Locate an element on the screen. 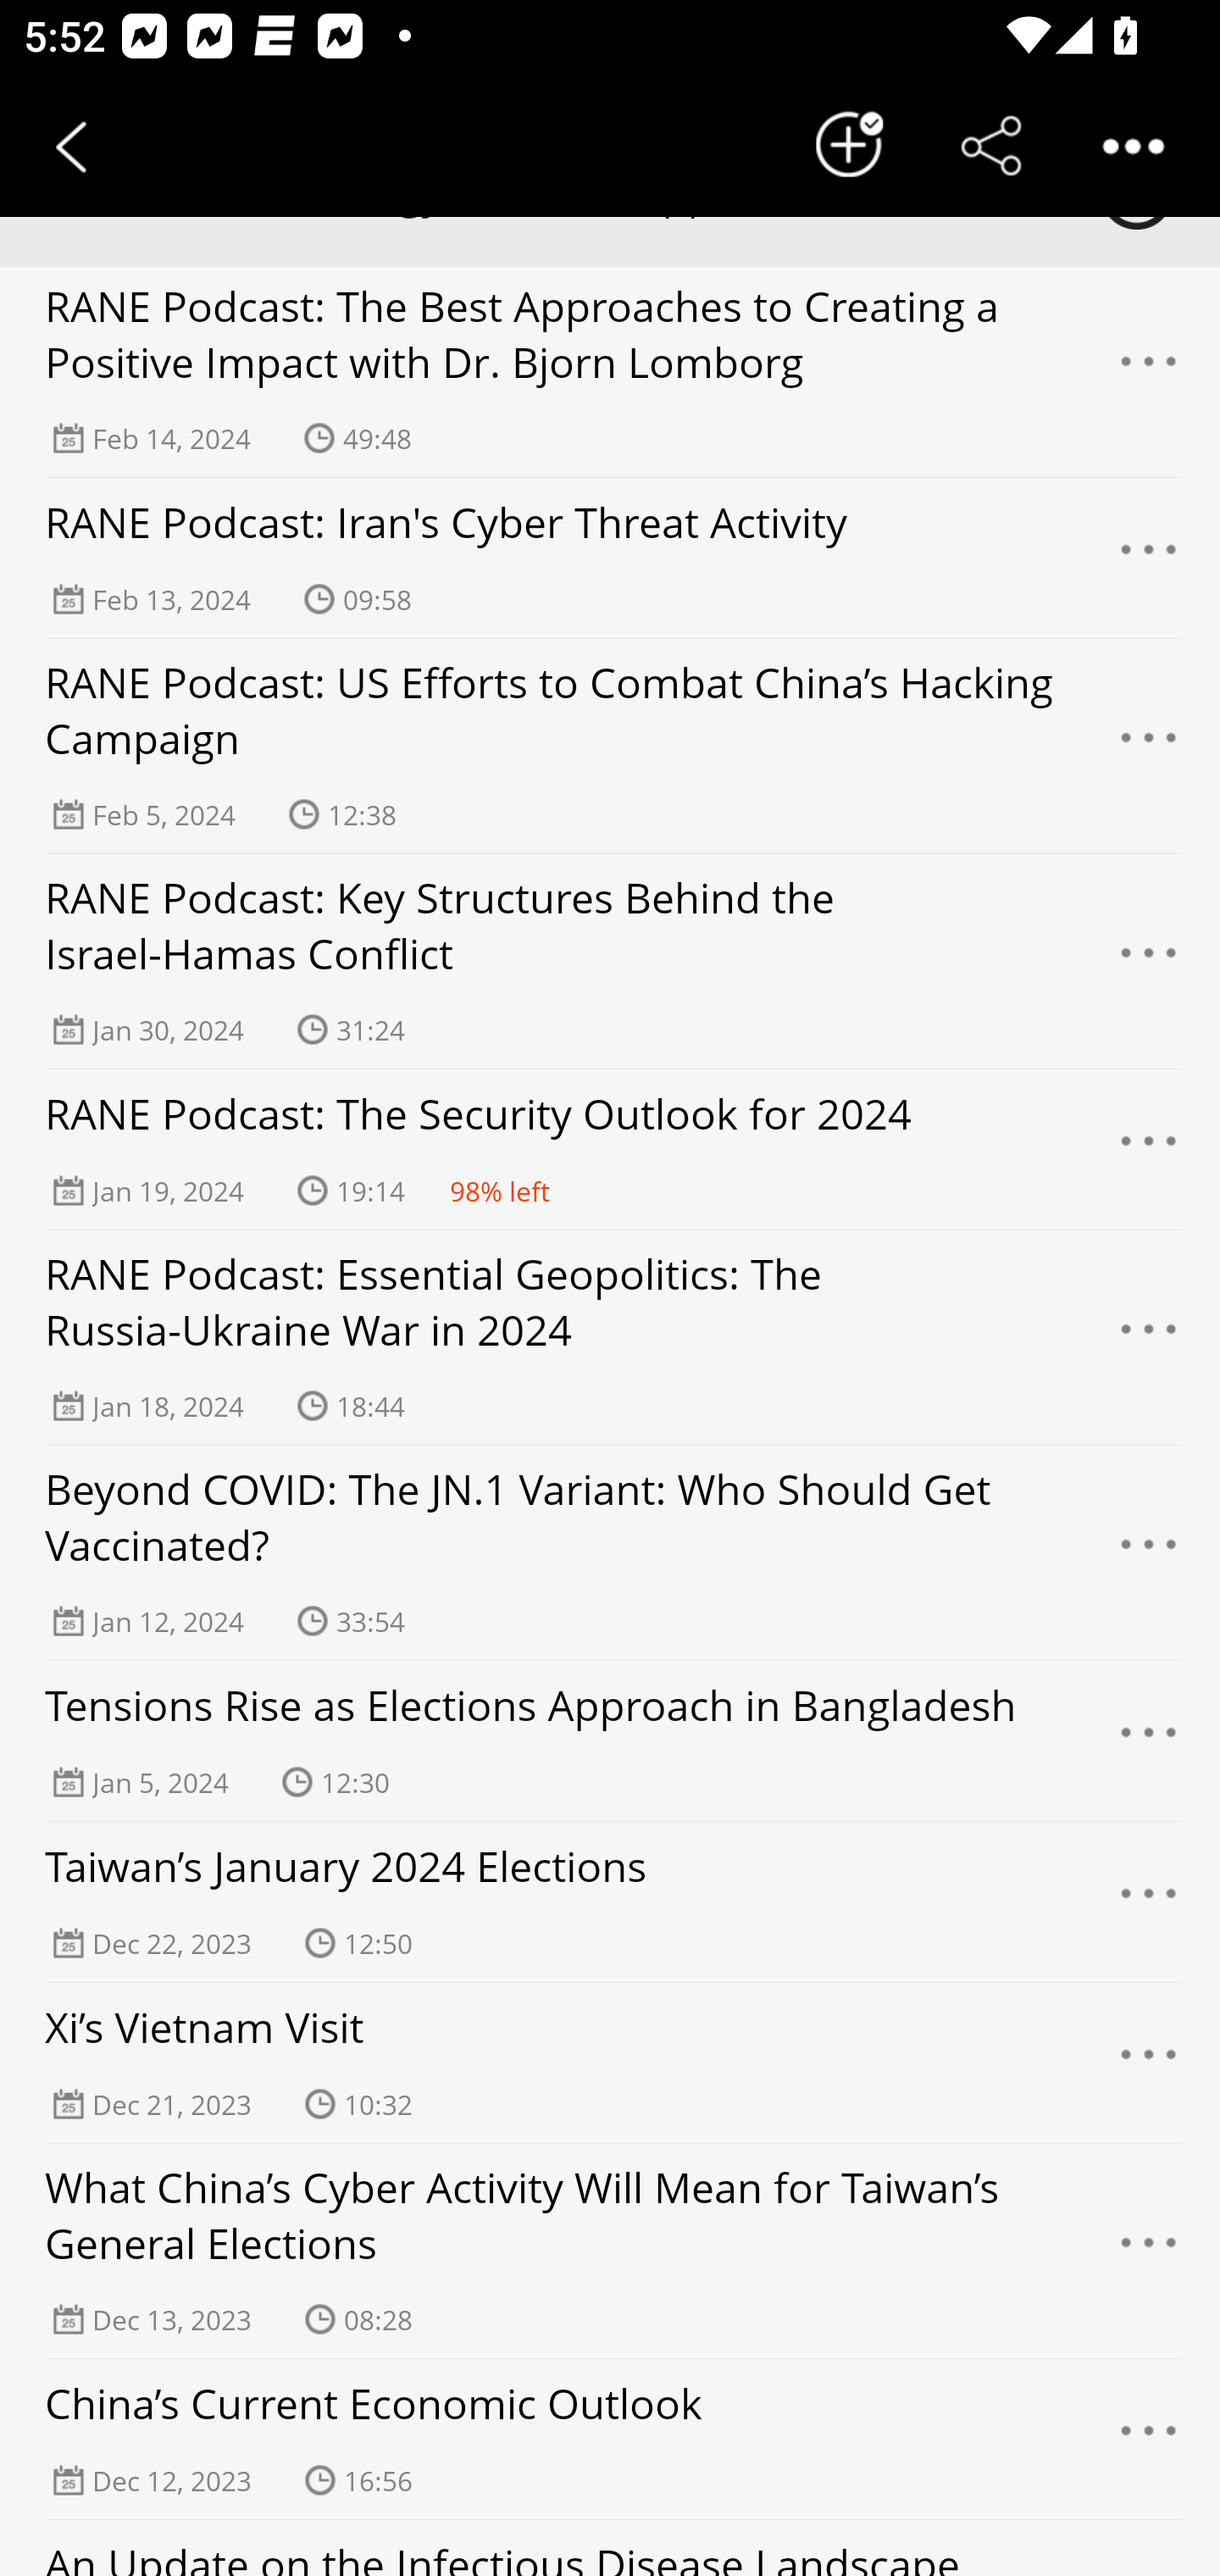 This screenshot has height=2576, width=1220. Xi’s Vietnam Visit Dec 21, 2023 10:32 Menu is located at coordinates (610, 2062).